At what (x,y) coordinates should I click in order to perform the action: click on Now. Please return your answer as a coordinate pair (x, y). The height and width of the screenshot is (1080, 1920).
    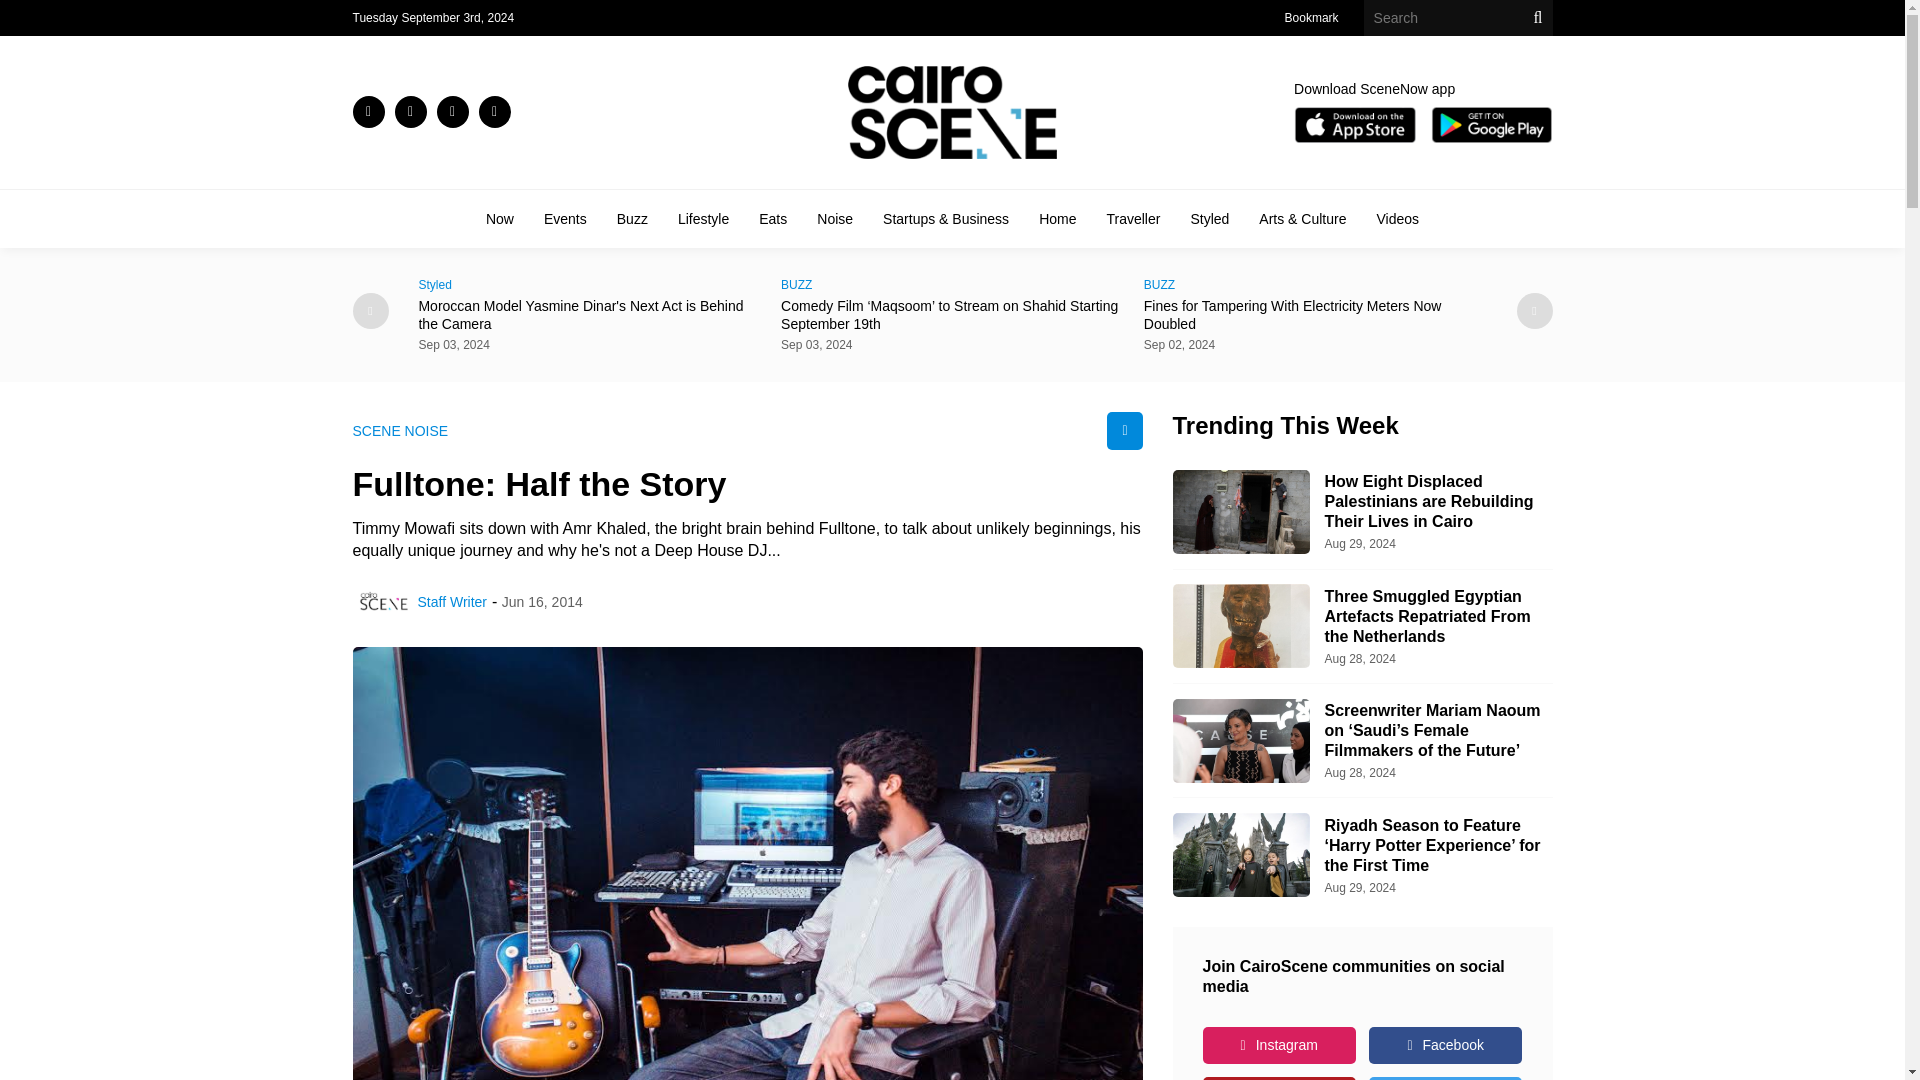
    Looking at the image, I should click on (500, 218).